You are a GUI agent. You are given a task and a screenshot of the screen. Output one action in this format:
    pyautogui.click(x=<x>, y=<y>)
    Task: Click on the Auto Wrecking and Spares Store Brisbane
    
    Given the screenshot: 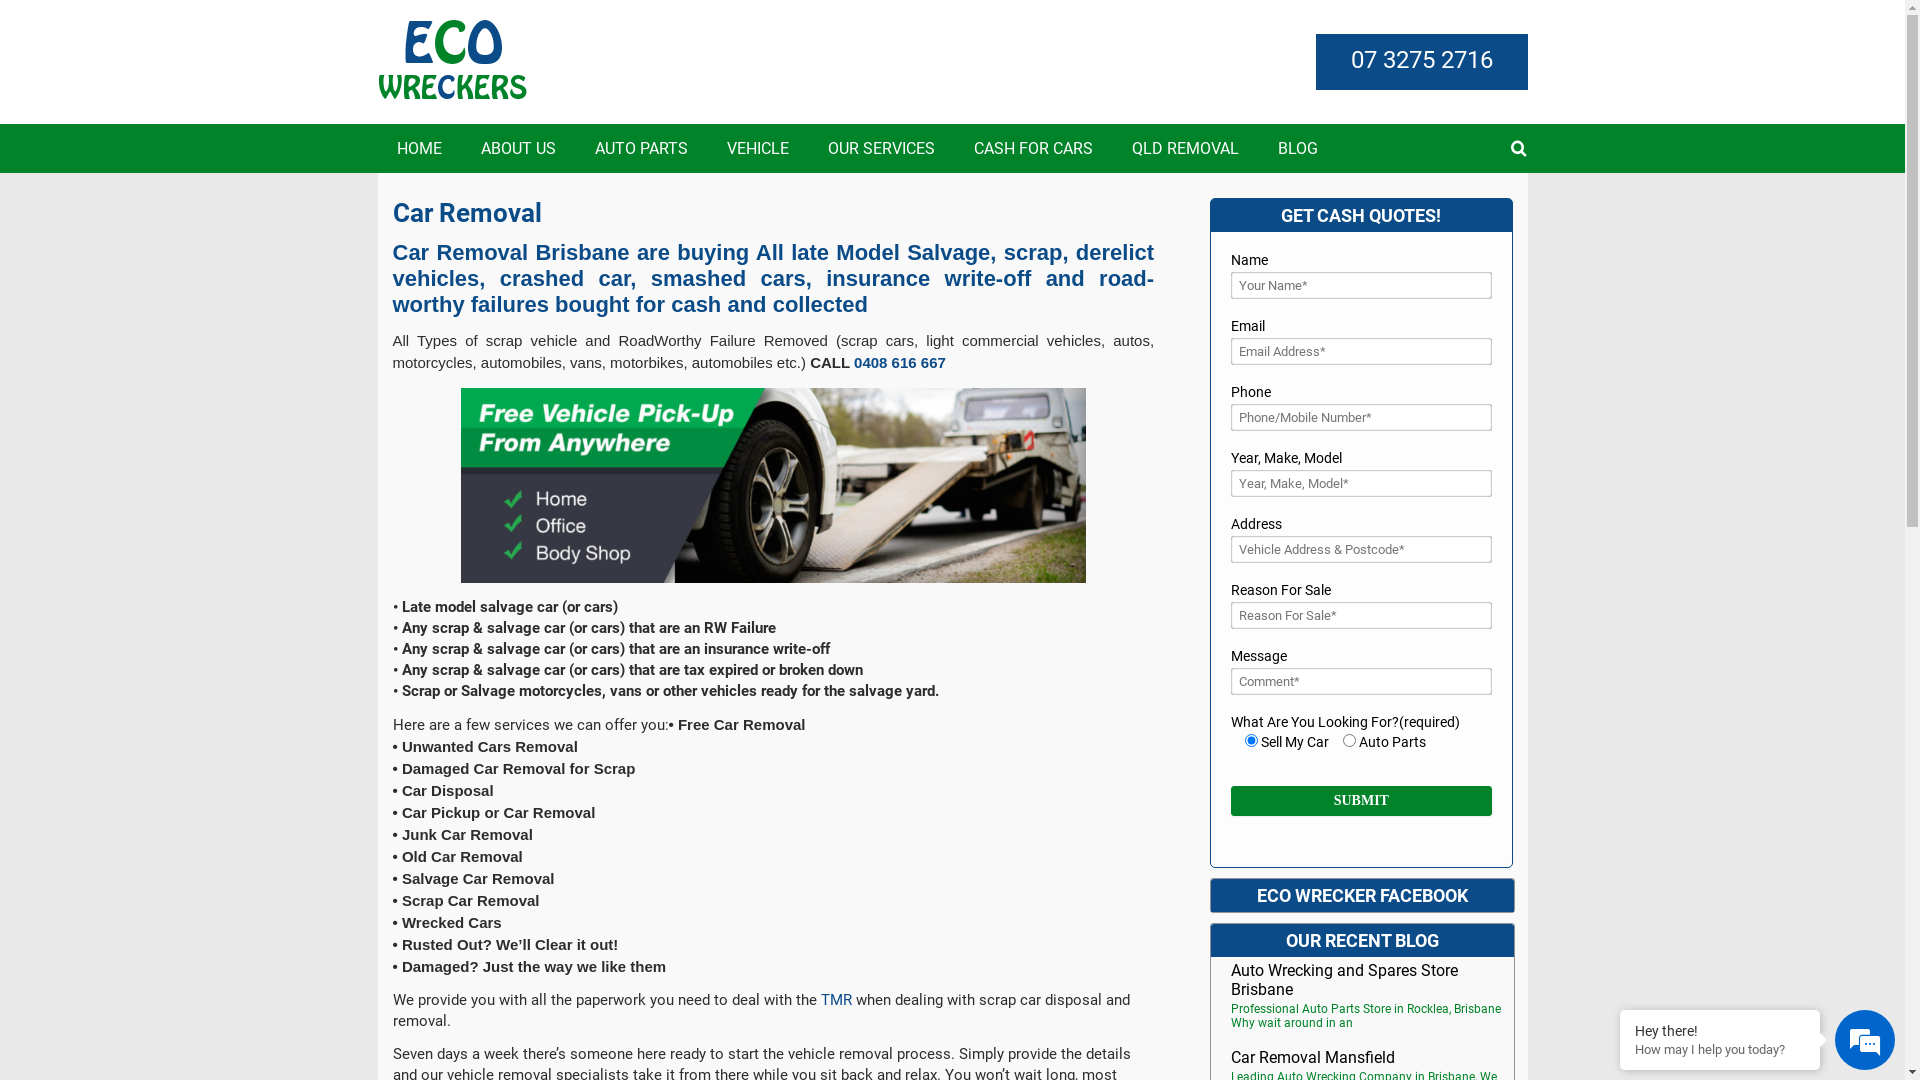 What is the action you would take?
    pyautogui.click(x=1372, y=982)
    